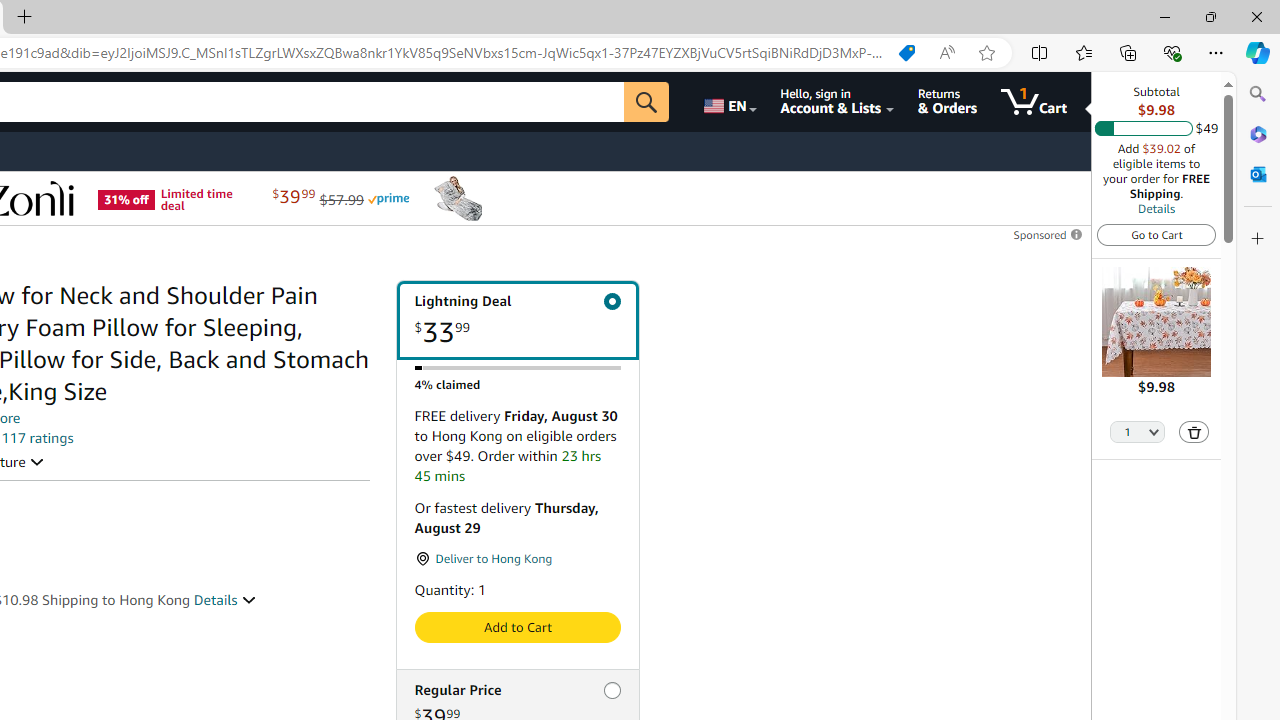 Image resolution: width=1280 pixels, height=720 pixels. What do you see at coordinates (225, 599) in the screenshot?
I see `Details ` at bounding box center [225, 599].